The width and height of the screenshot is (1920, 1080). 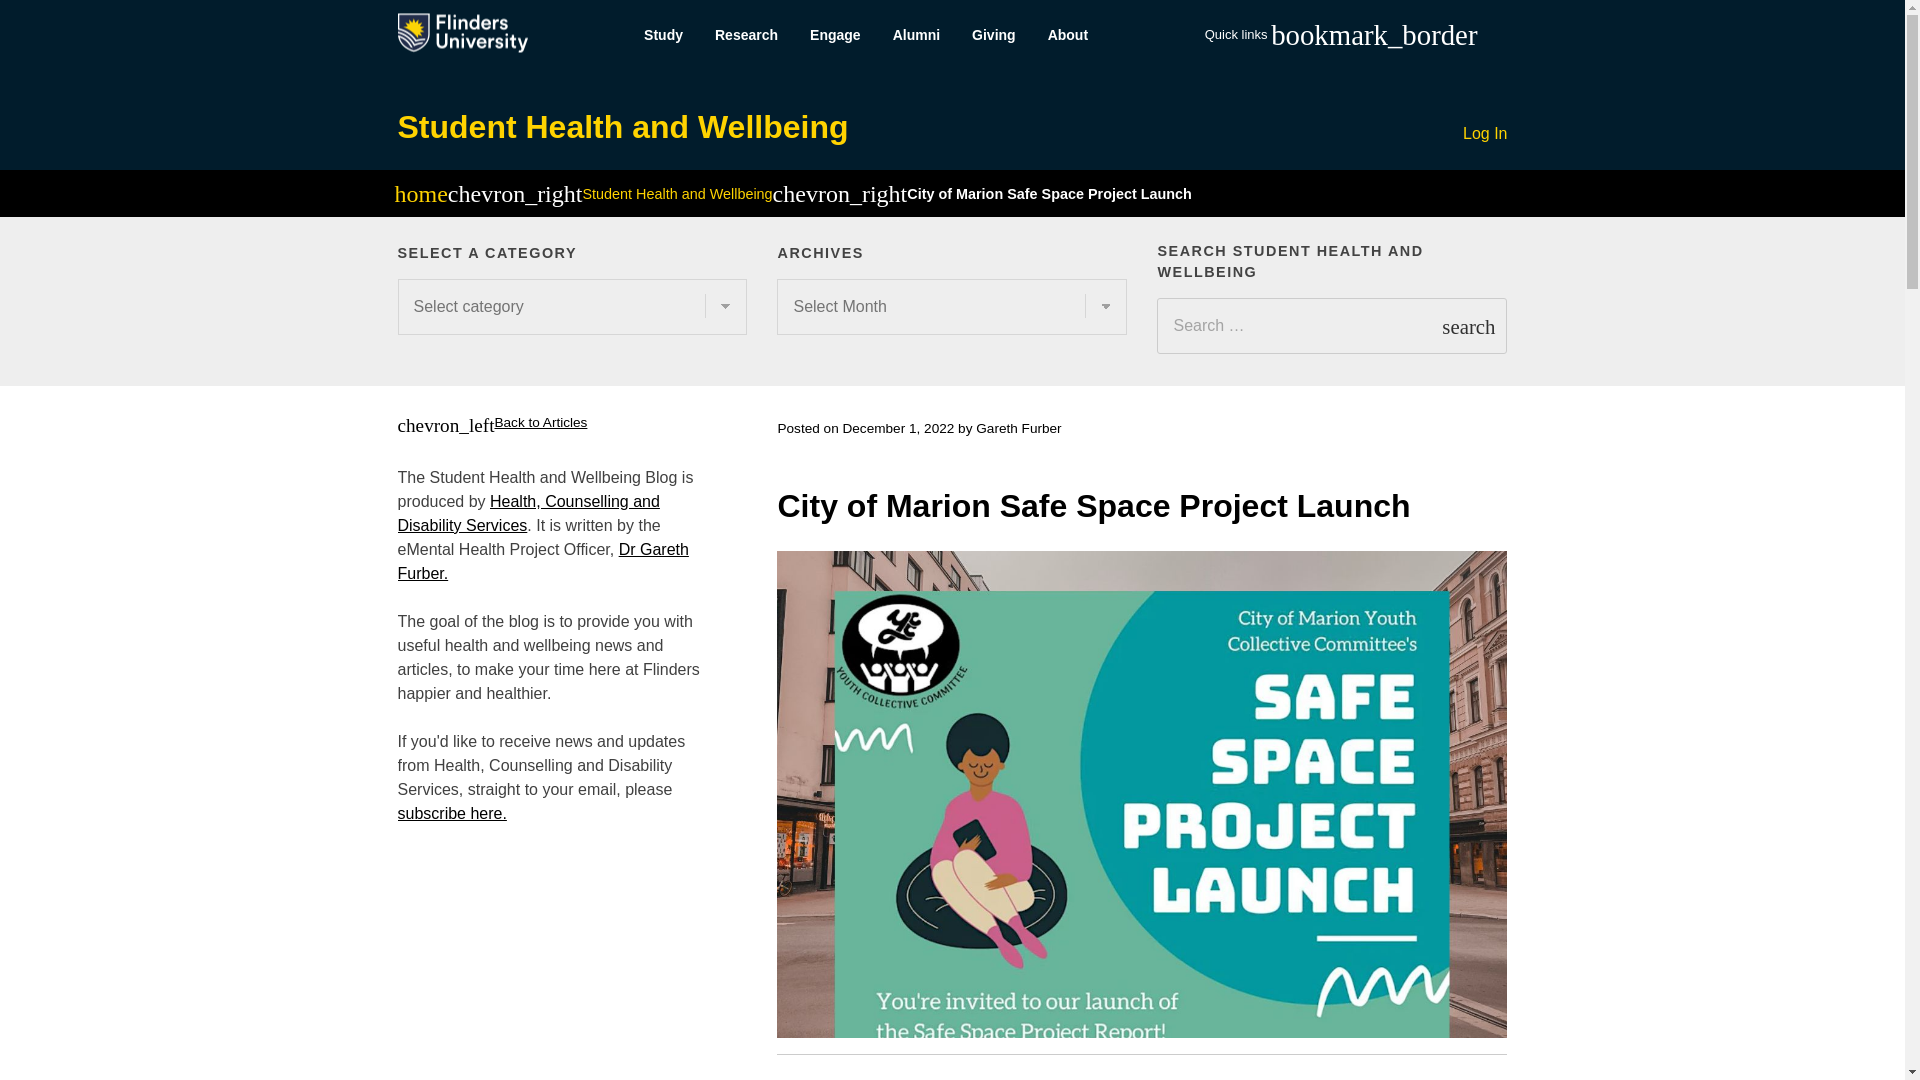 I want to click on About, so click(x=1068, y=35).